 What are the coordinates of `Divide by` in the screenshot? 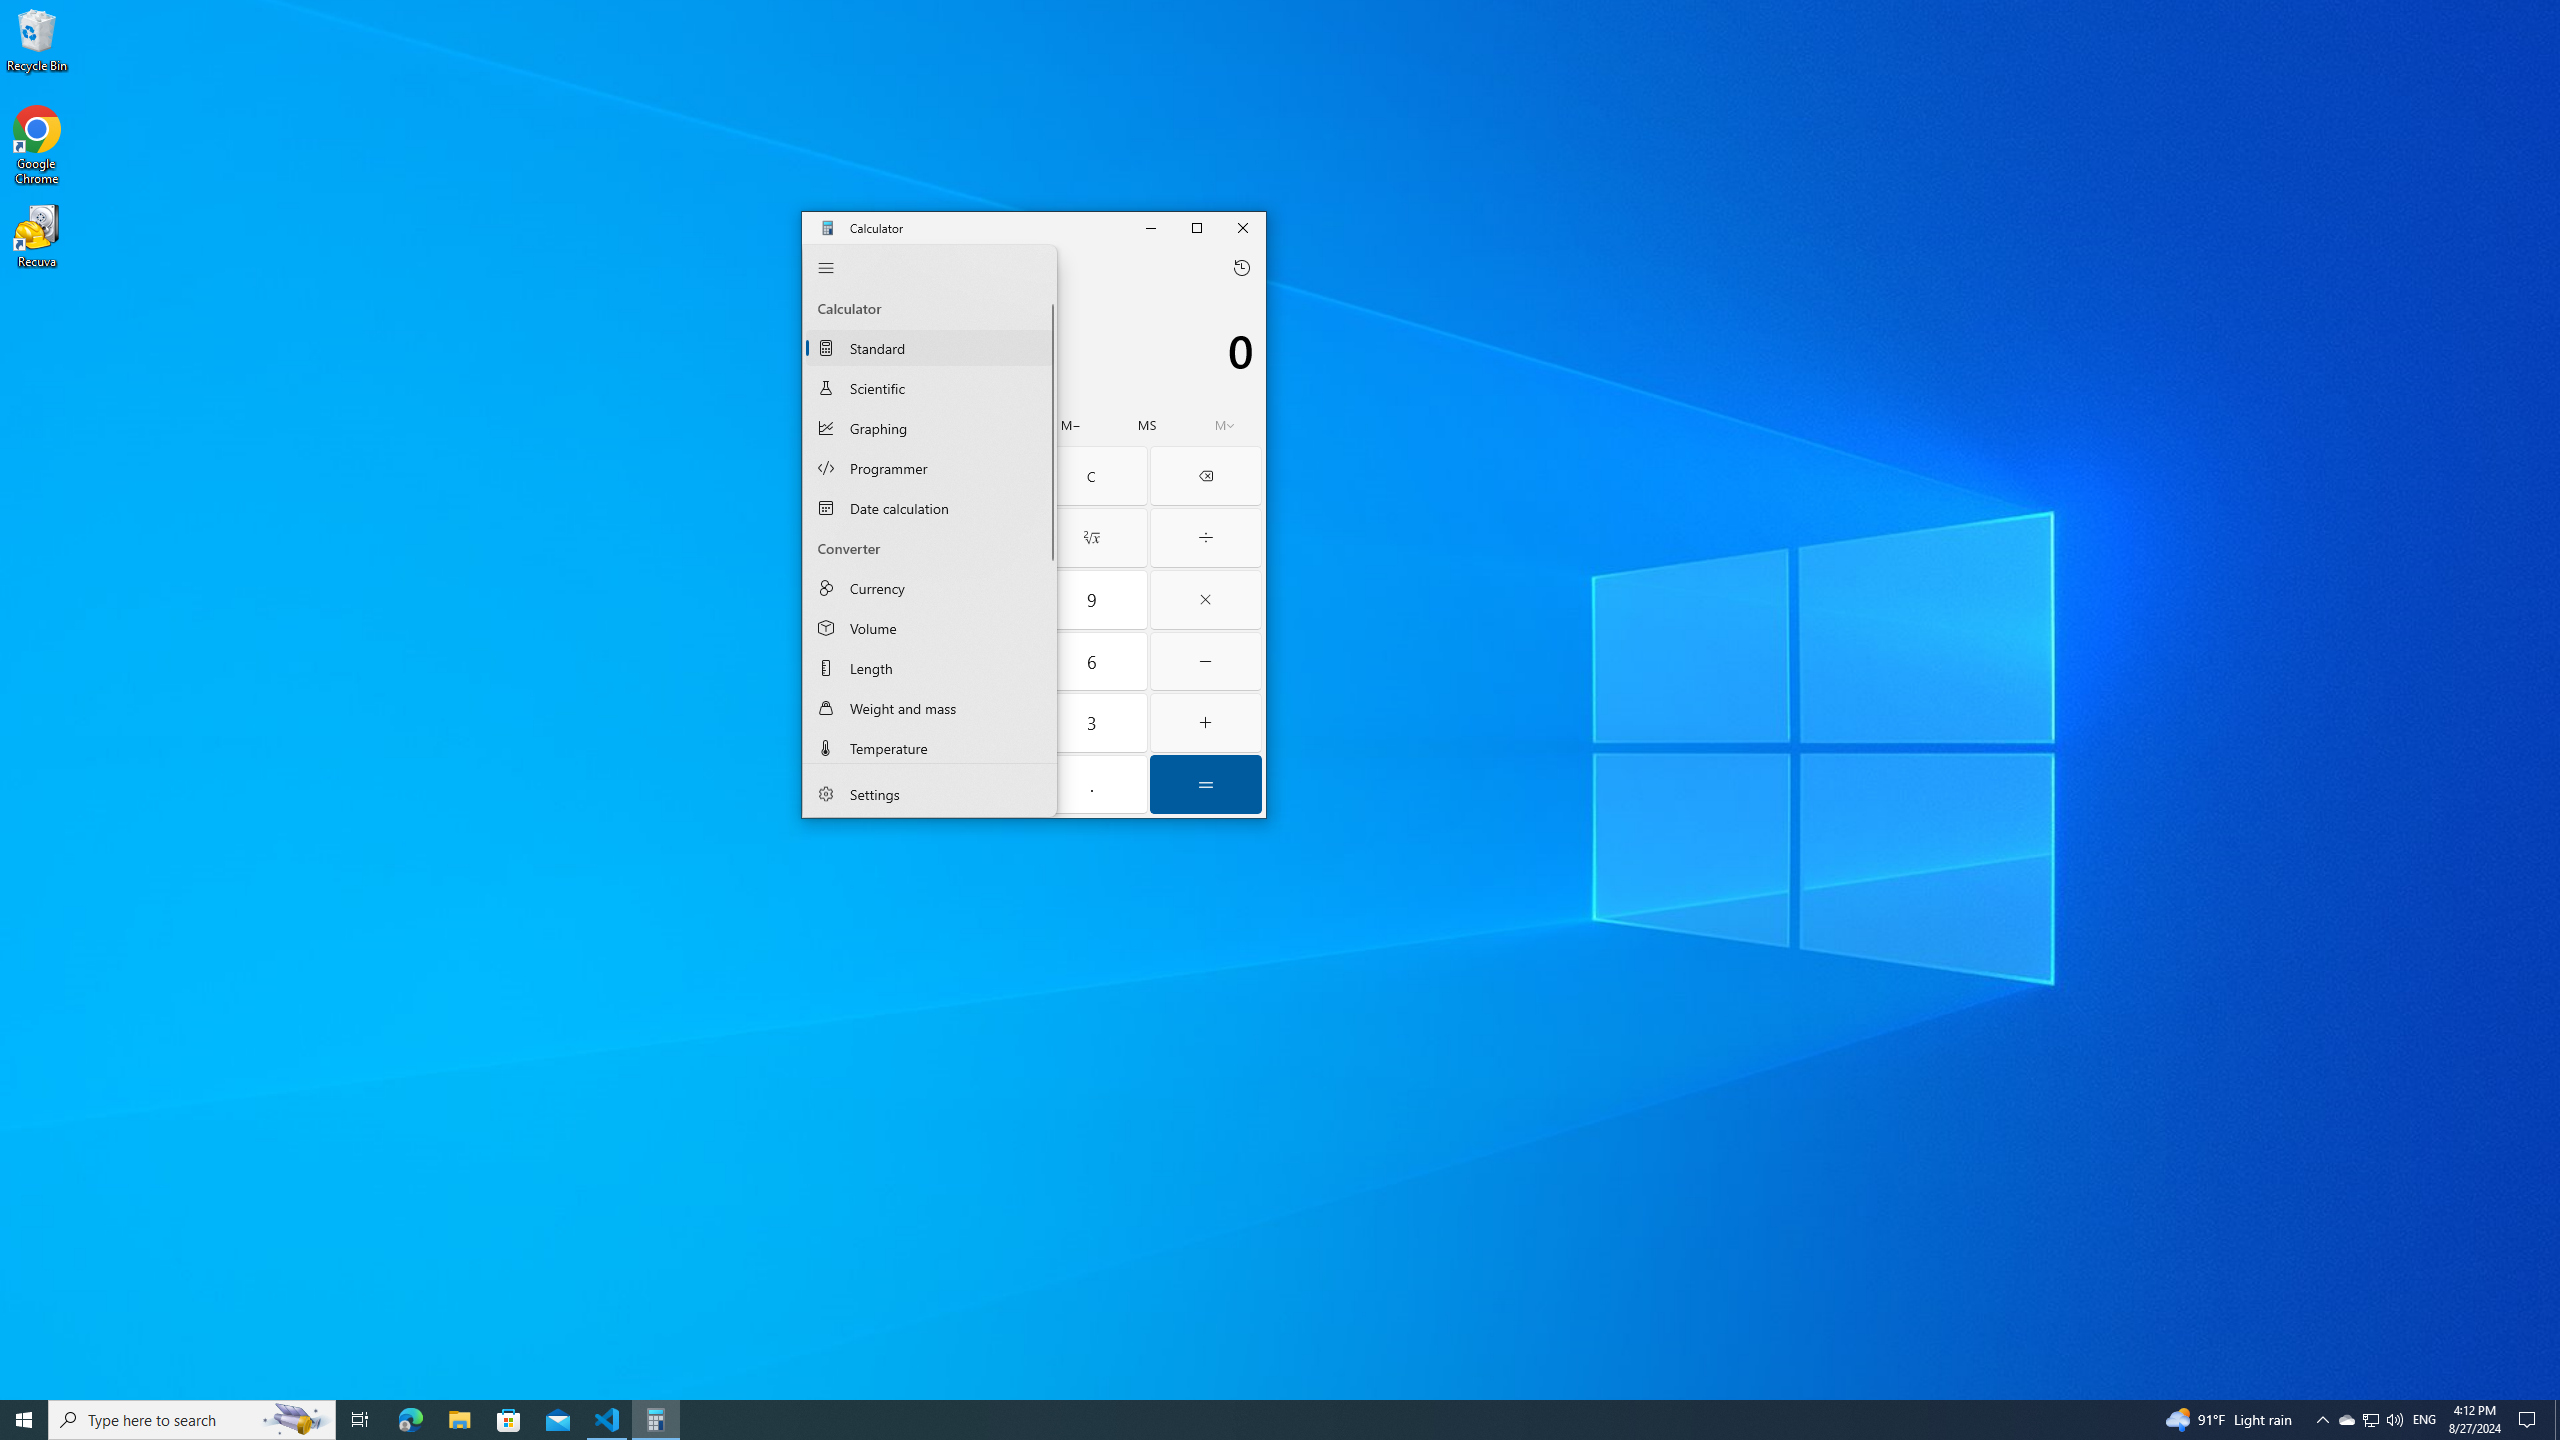 It's located at (1206, 538).